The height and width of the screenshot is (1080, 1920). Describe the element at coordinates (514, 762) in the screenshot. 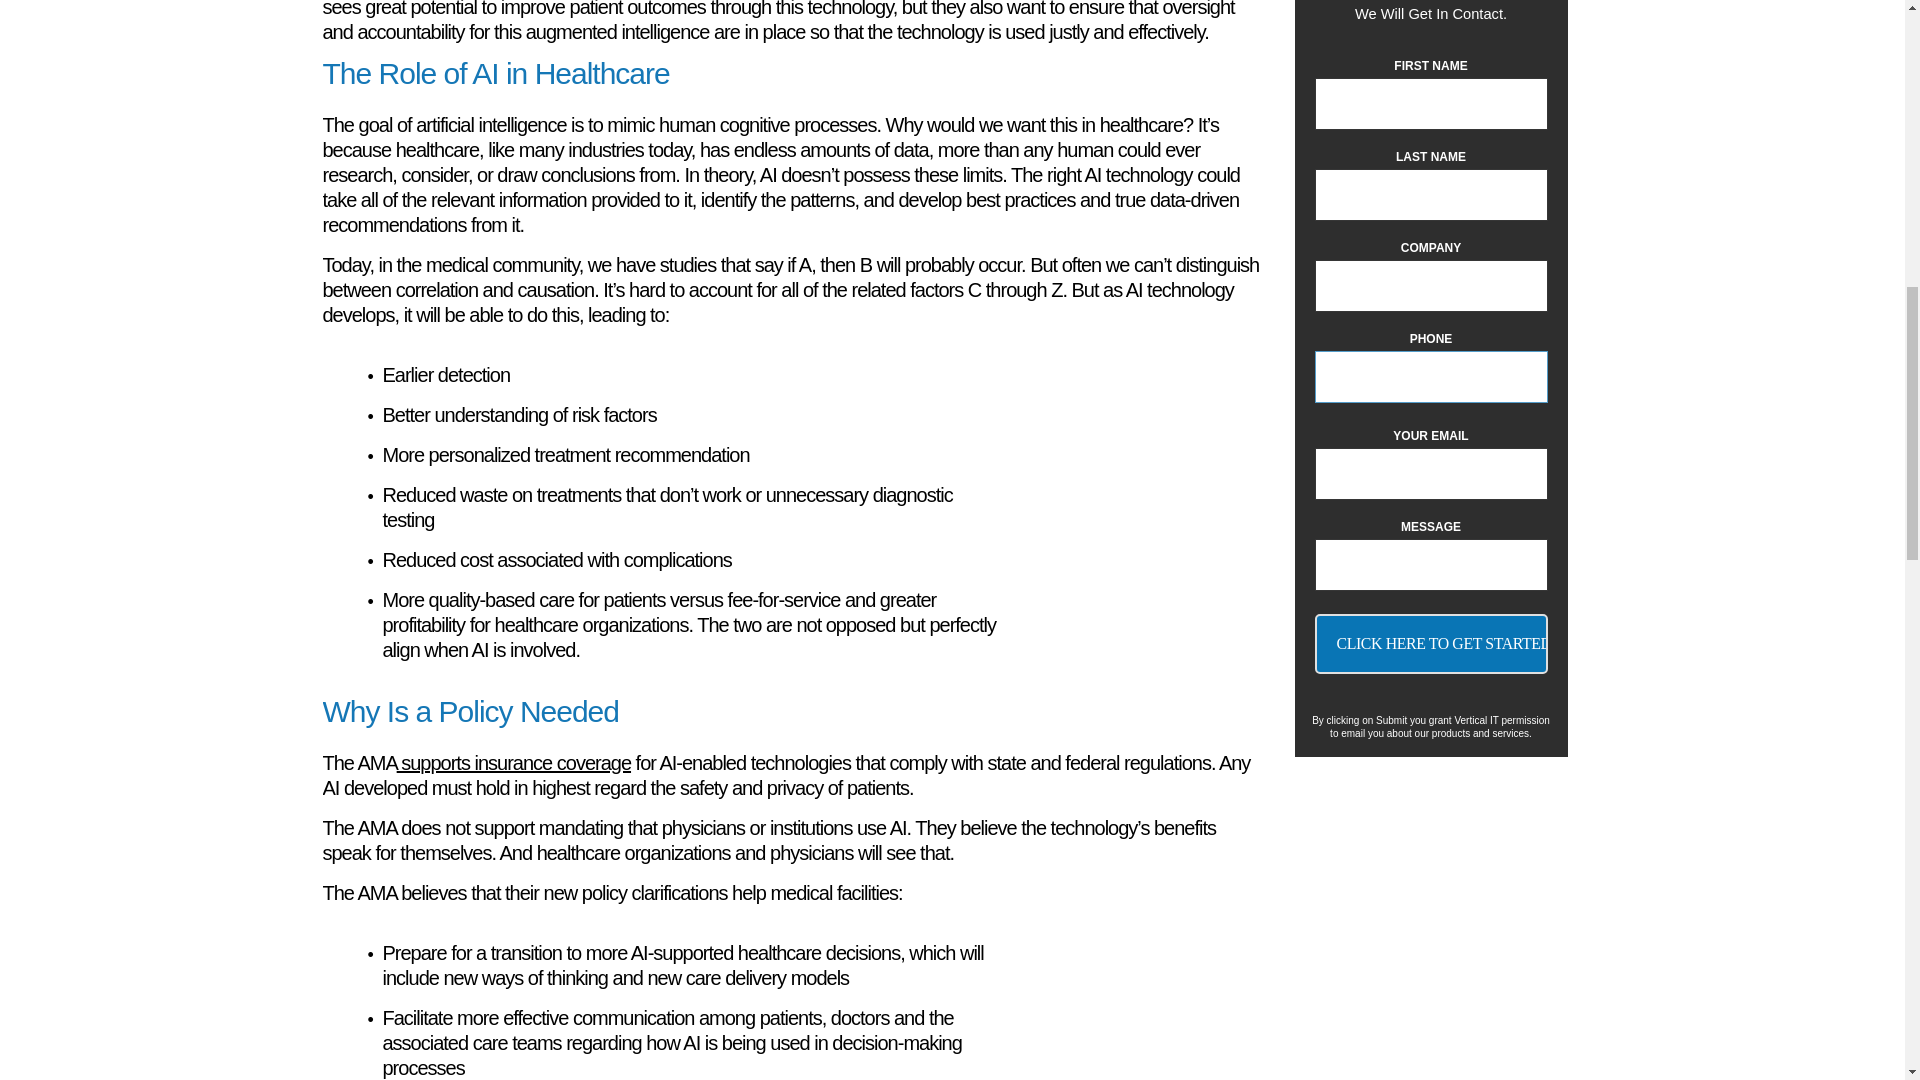

I see ` supports insurance coverage` at that location.